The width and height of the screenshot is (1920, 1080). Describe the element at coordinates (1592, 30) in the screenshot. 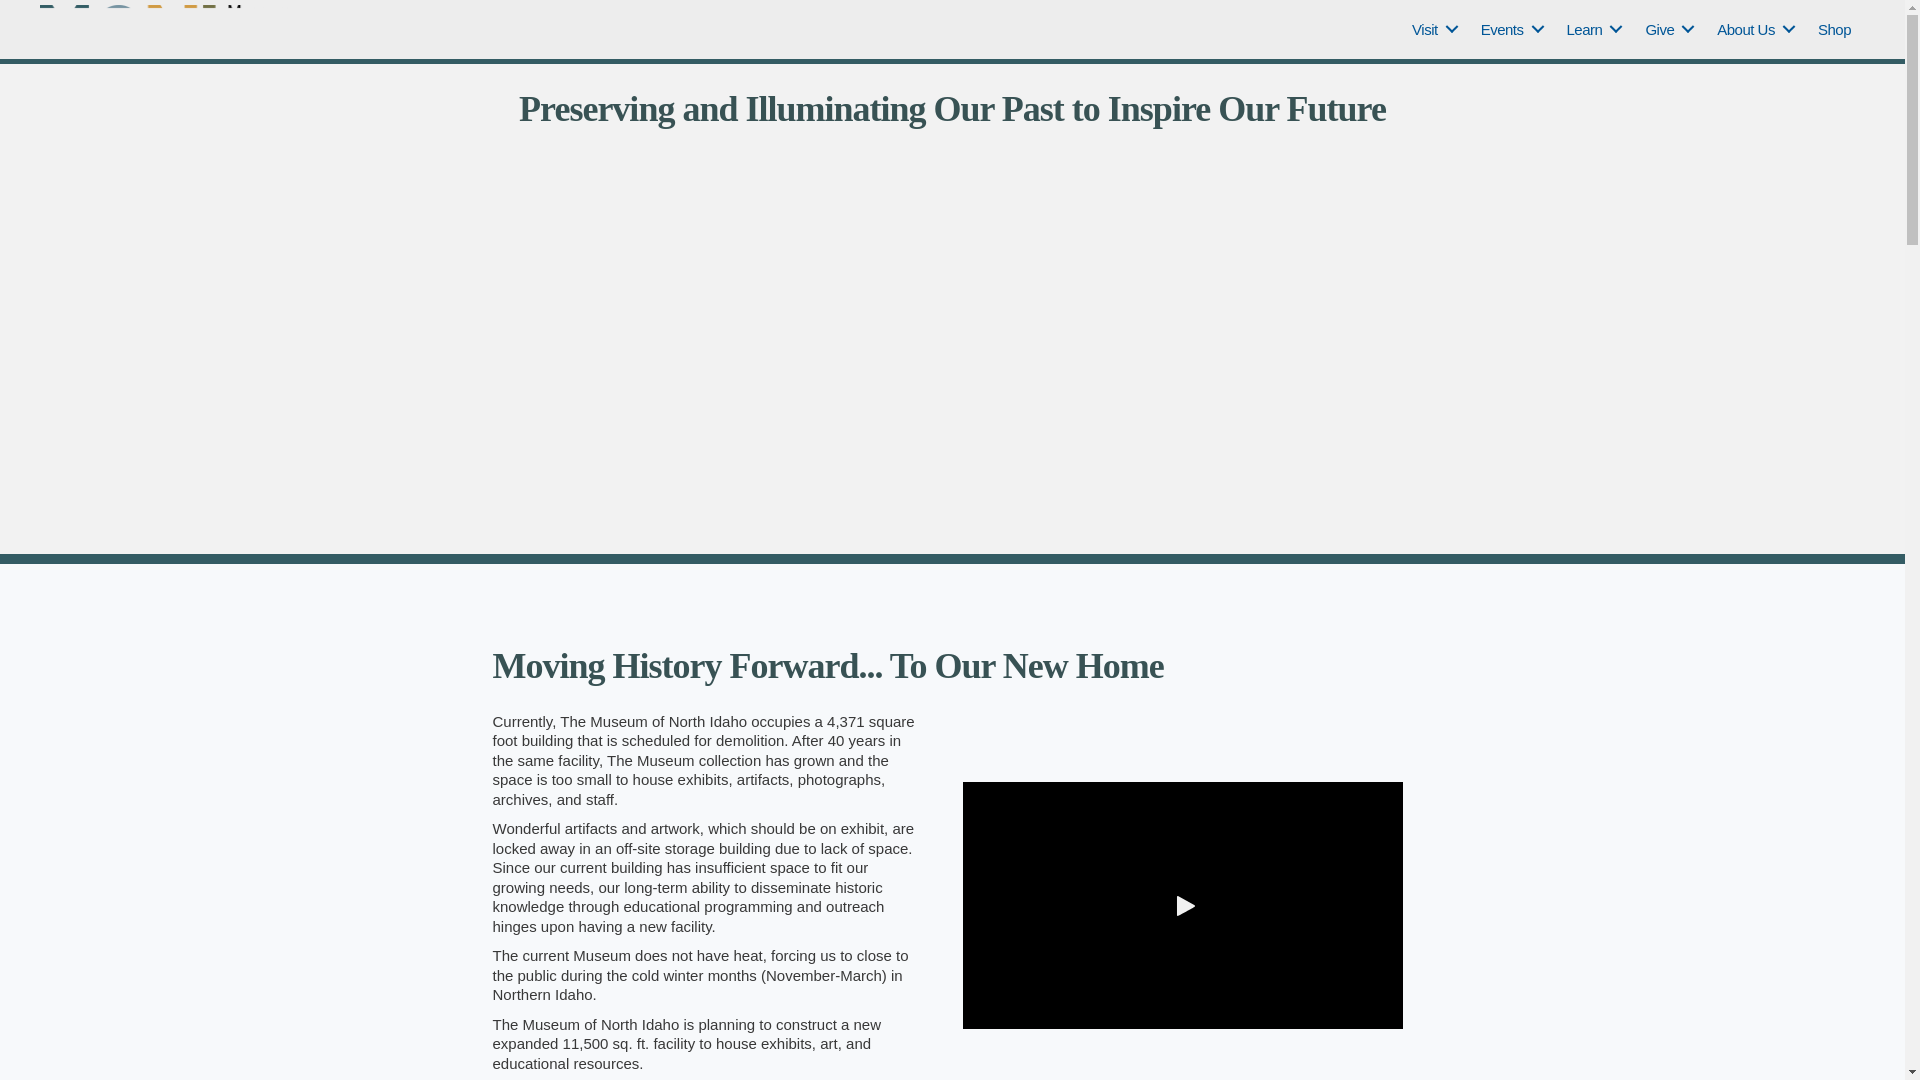

I see `Learn` at that location.